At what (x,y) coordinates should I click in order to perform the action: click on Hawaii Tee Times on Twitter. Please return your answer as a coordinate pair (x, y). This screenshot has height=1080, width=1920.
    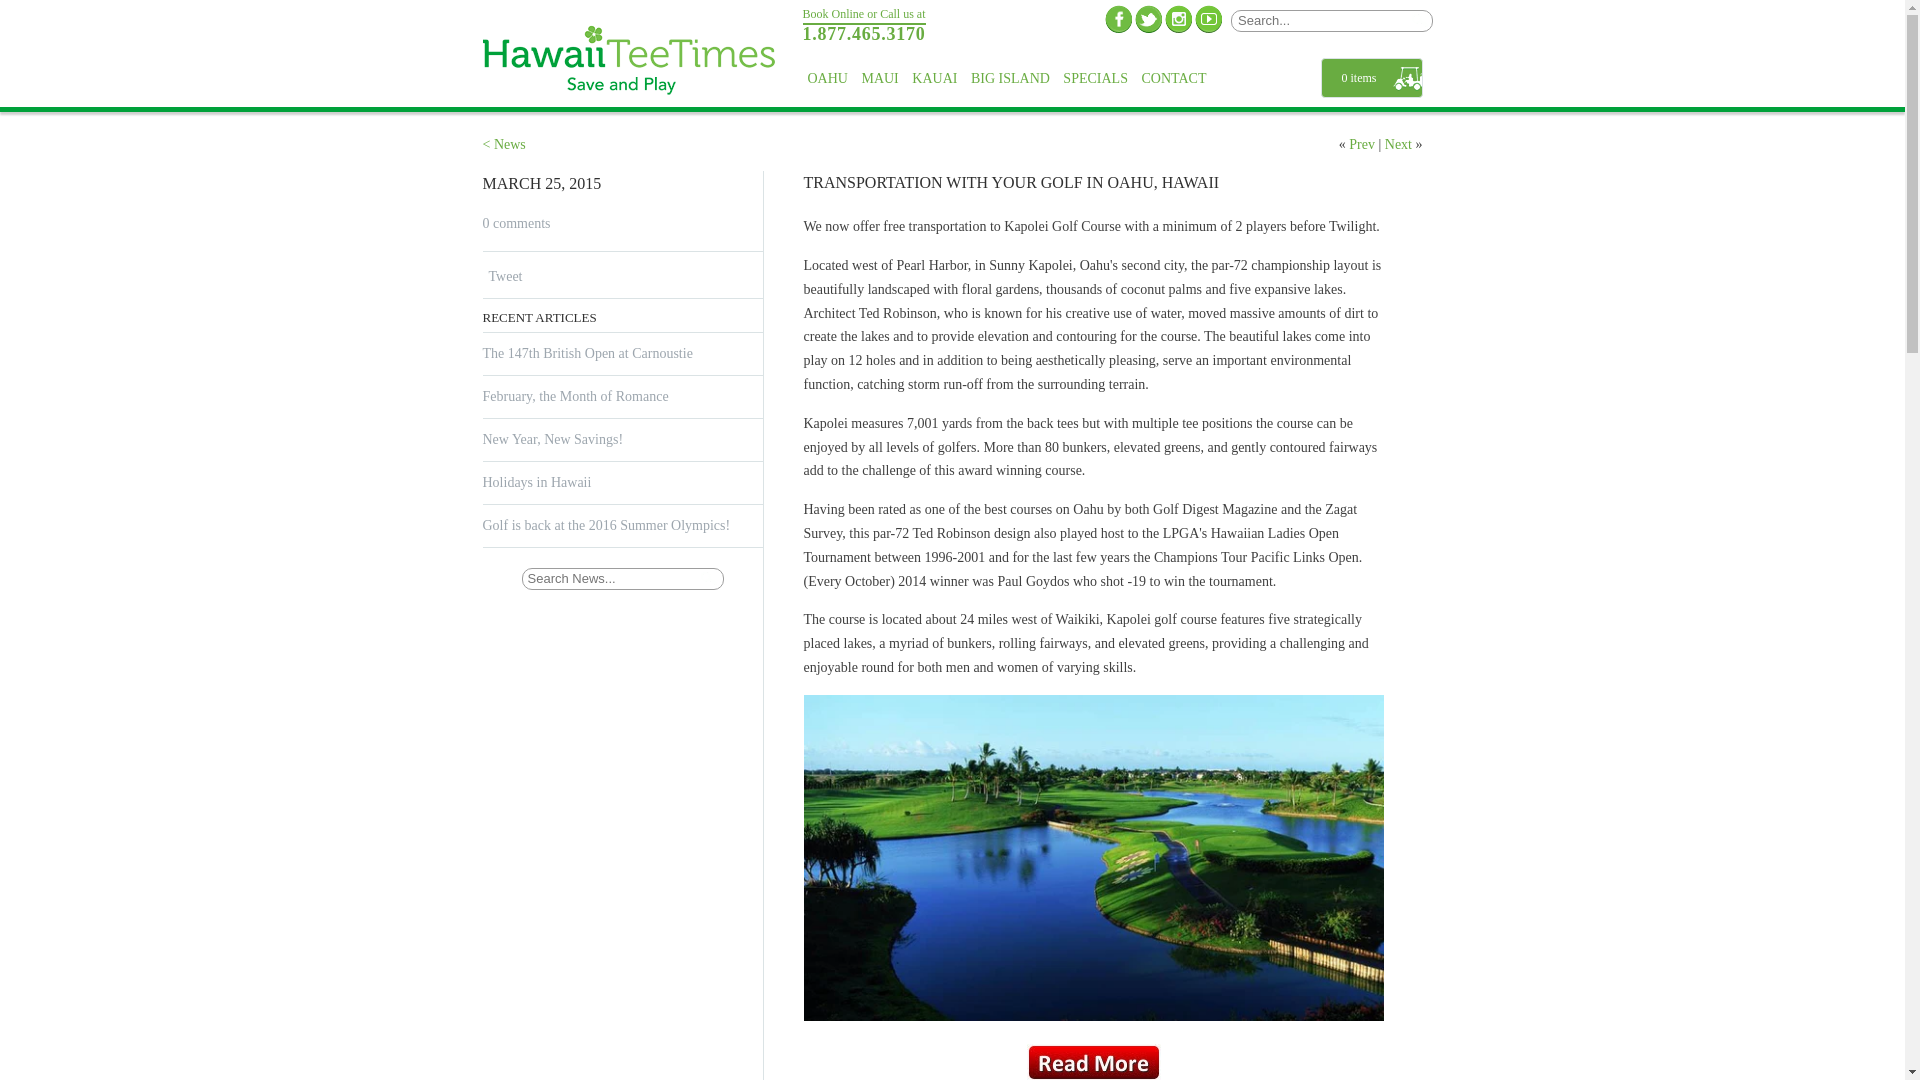
    Looking at the image, I should click on (1148, 19).